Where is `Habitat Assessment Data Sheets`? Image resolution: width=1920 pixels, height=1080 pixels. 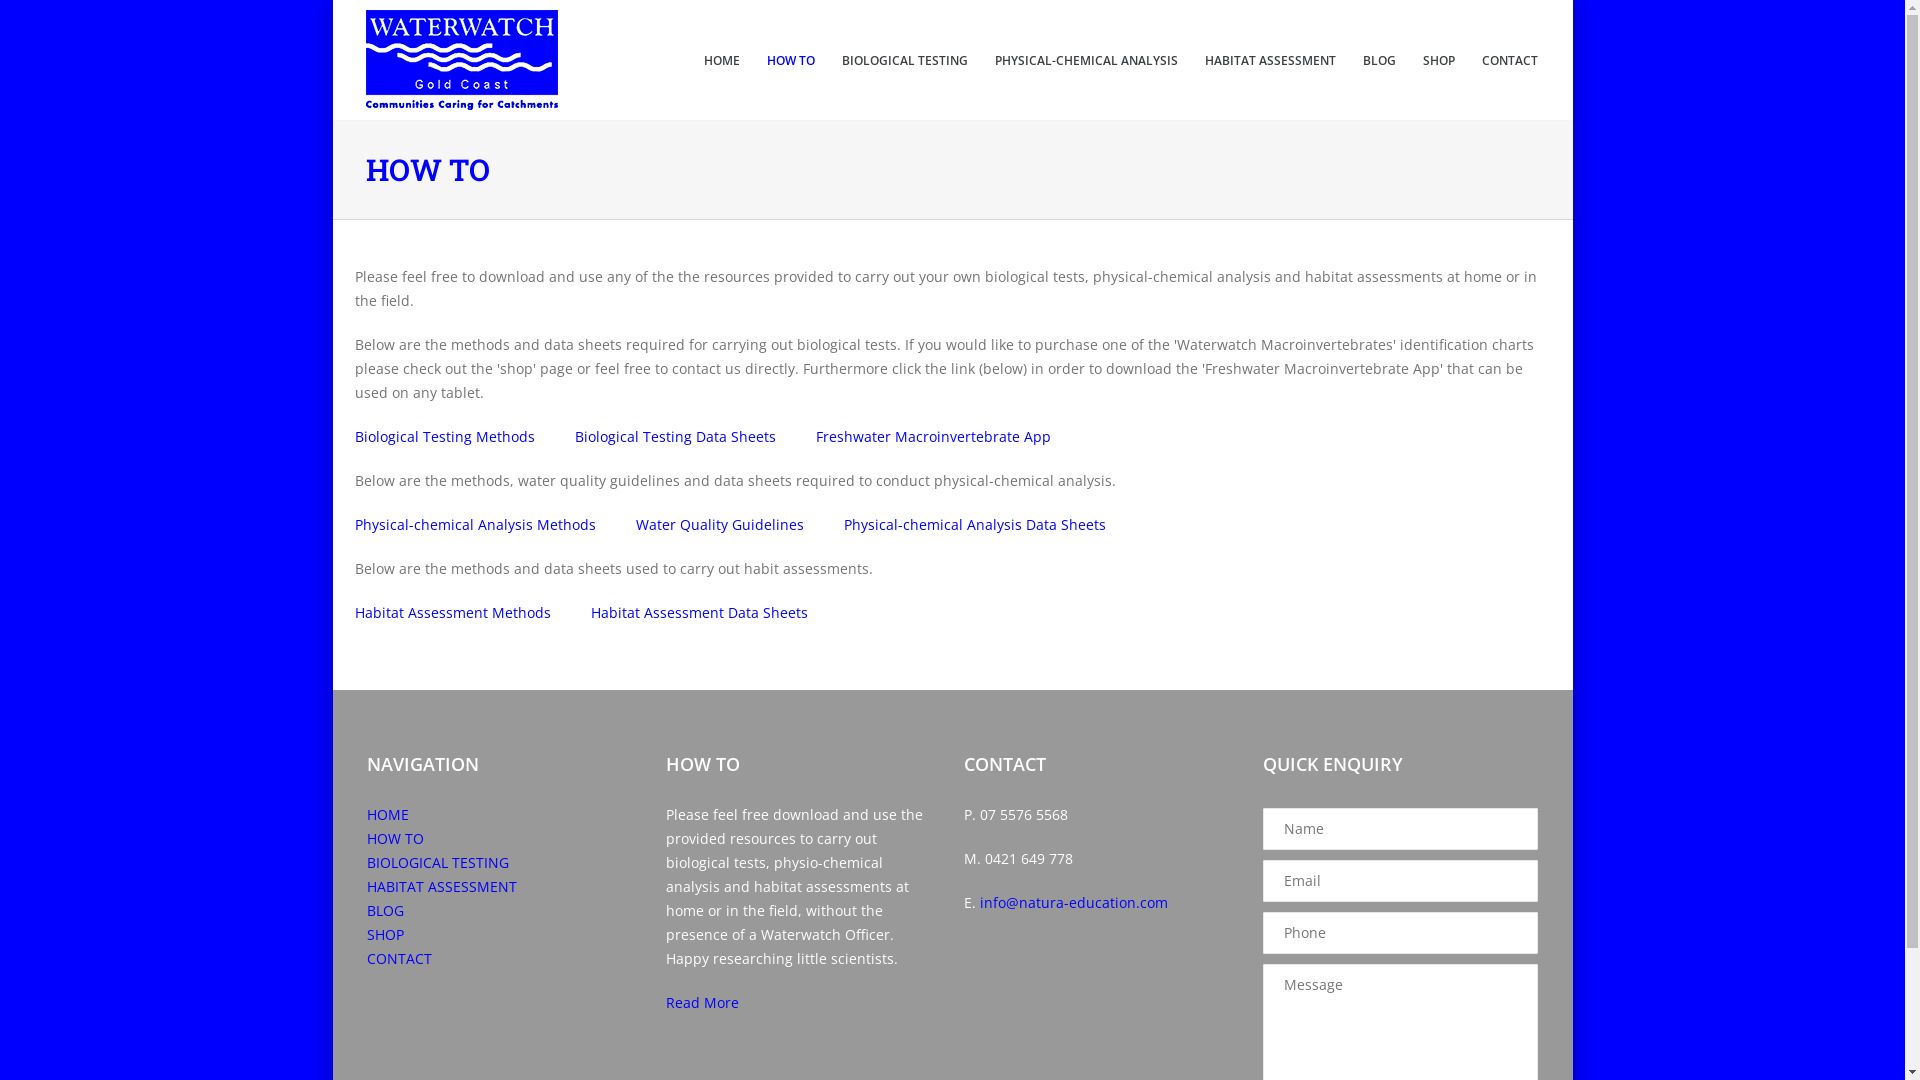 Habitat Assessment Data Sheets is located at coordinates (698, 612).